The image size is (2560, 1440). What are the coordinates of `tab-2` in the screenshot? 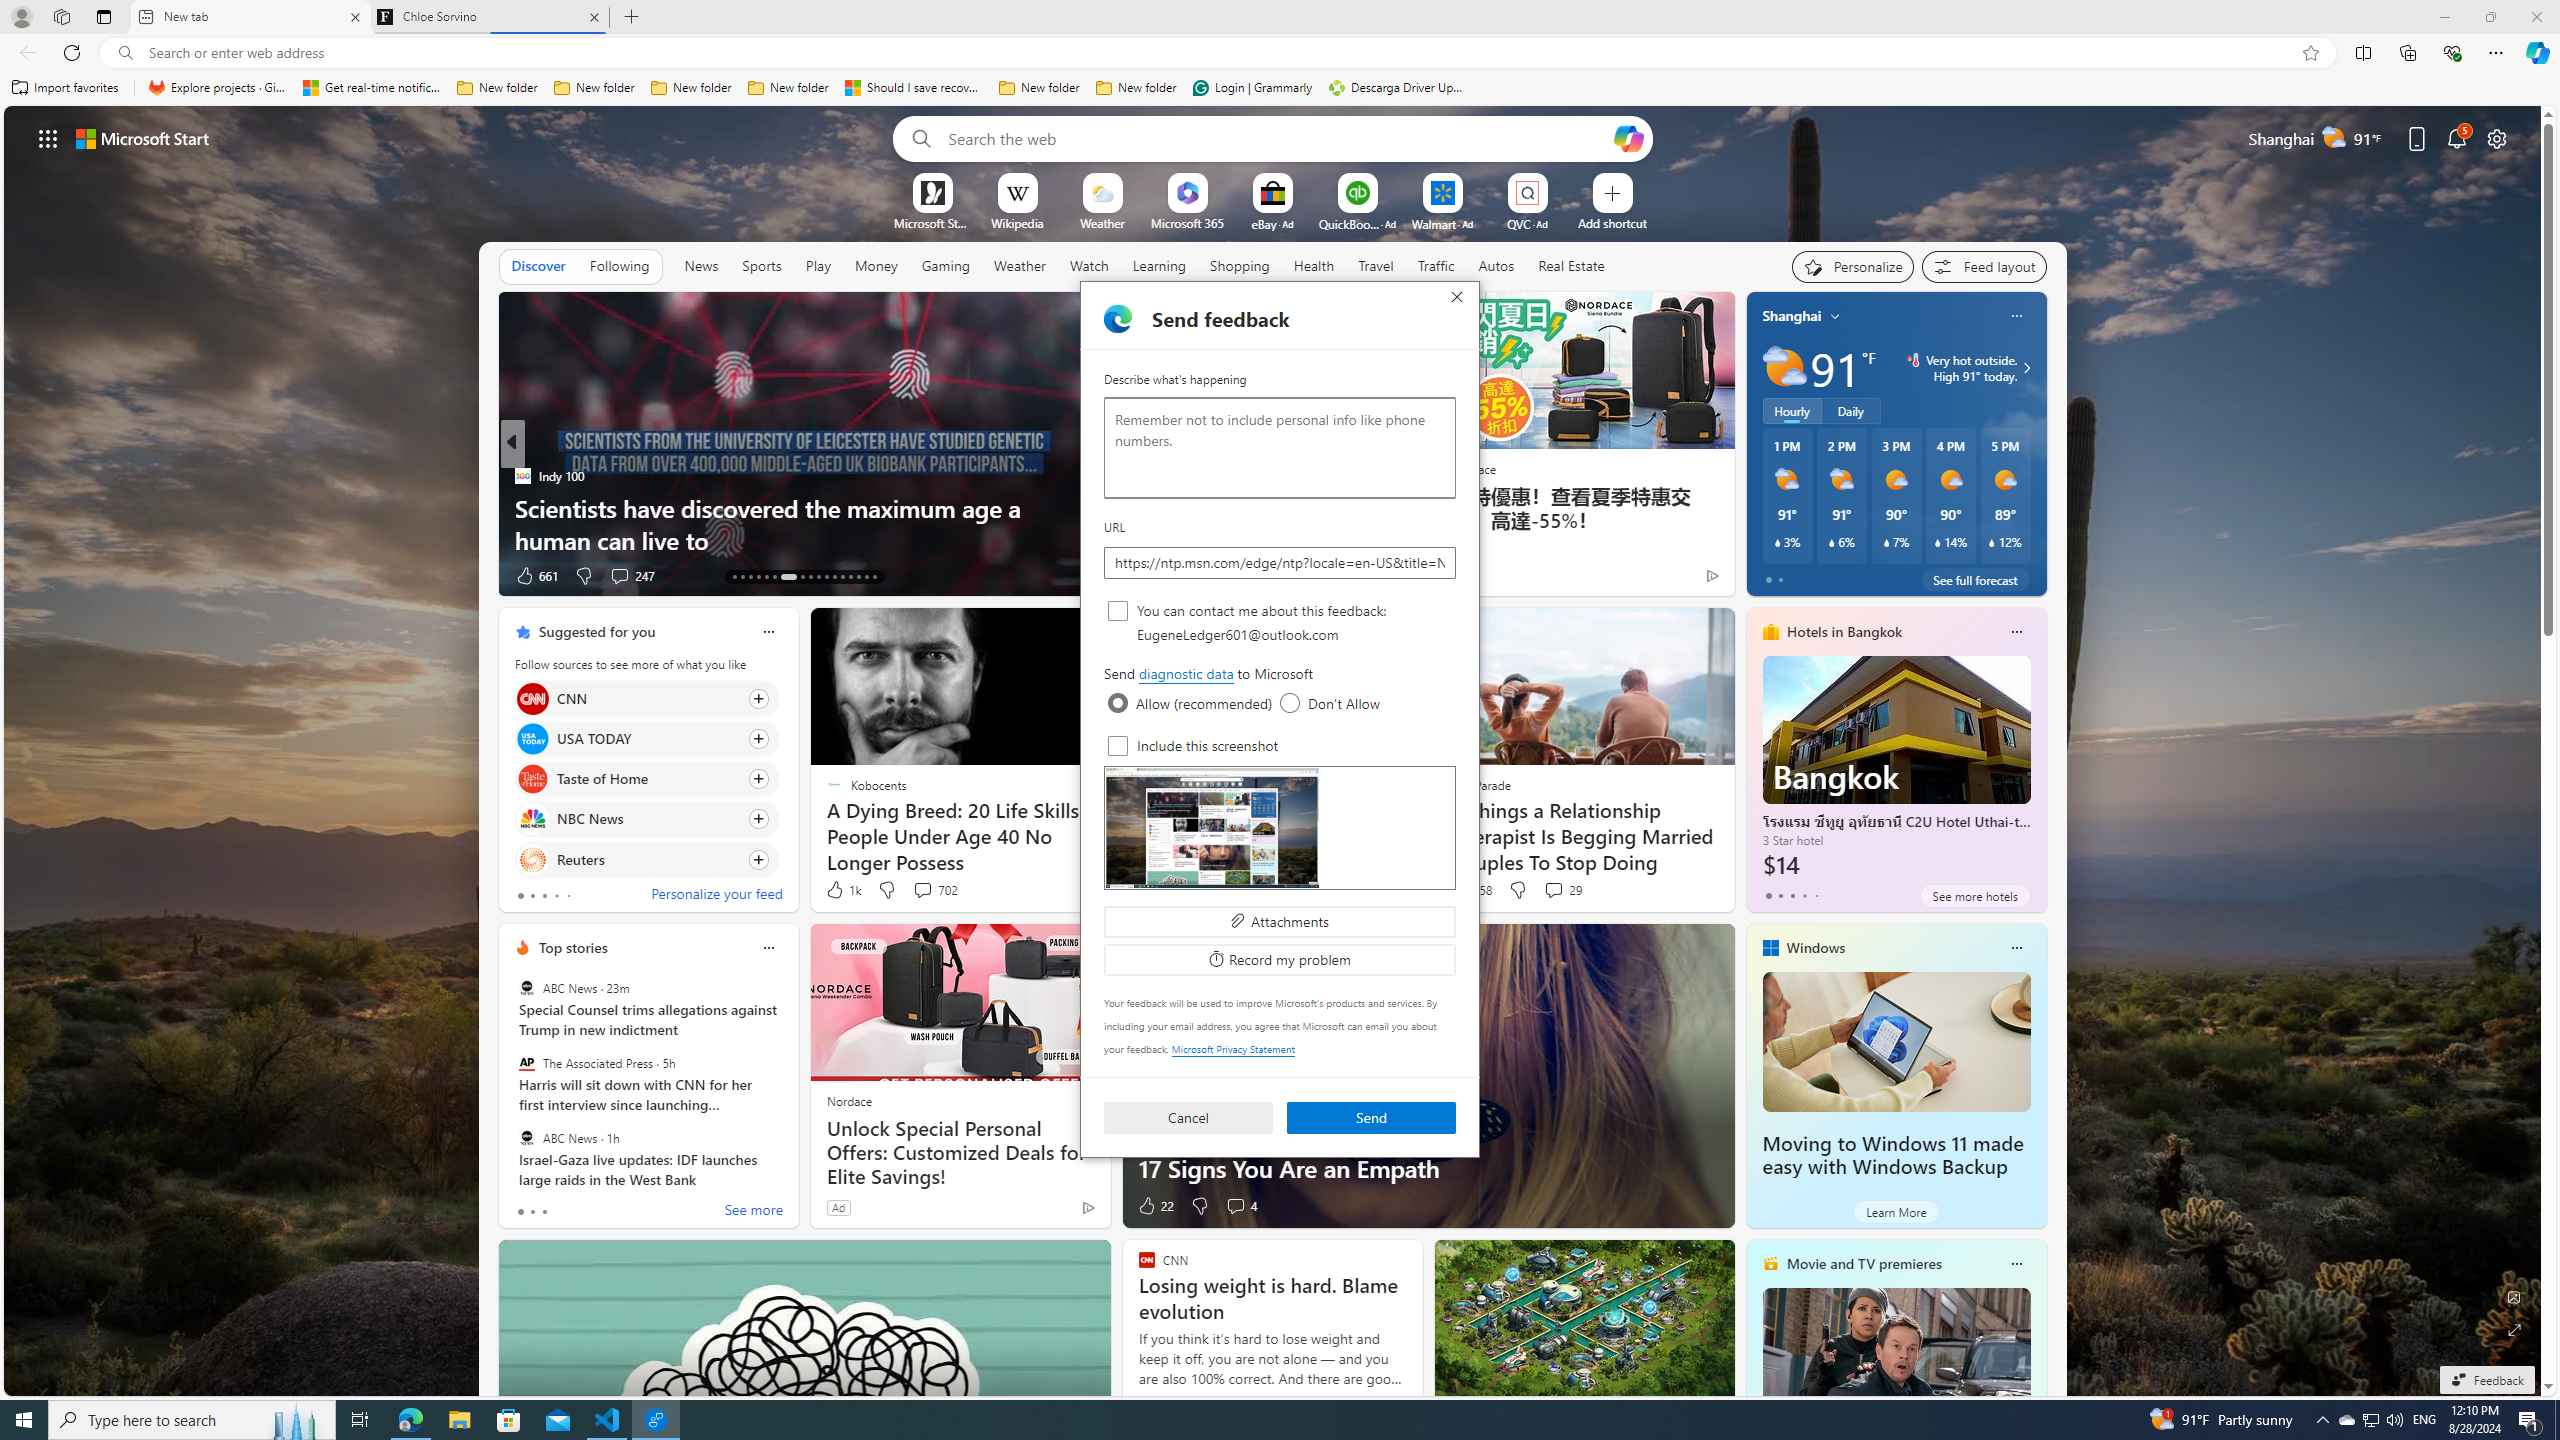 It's located at (459, 1420).